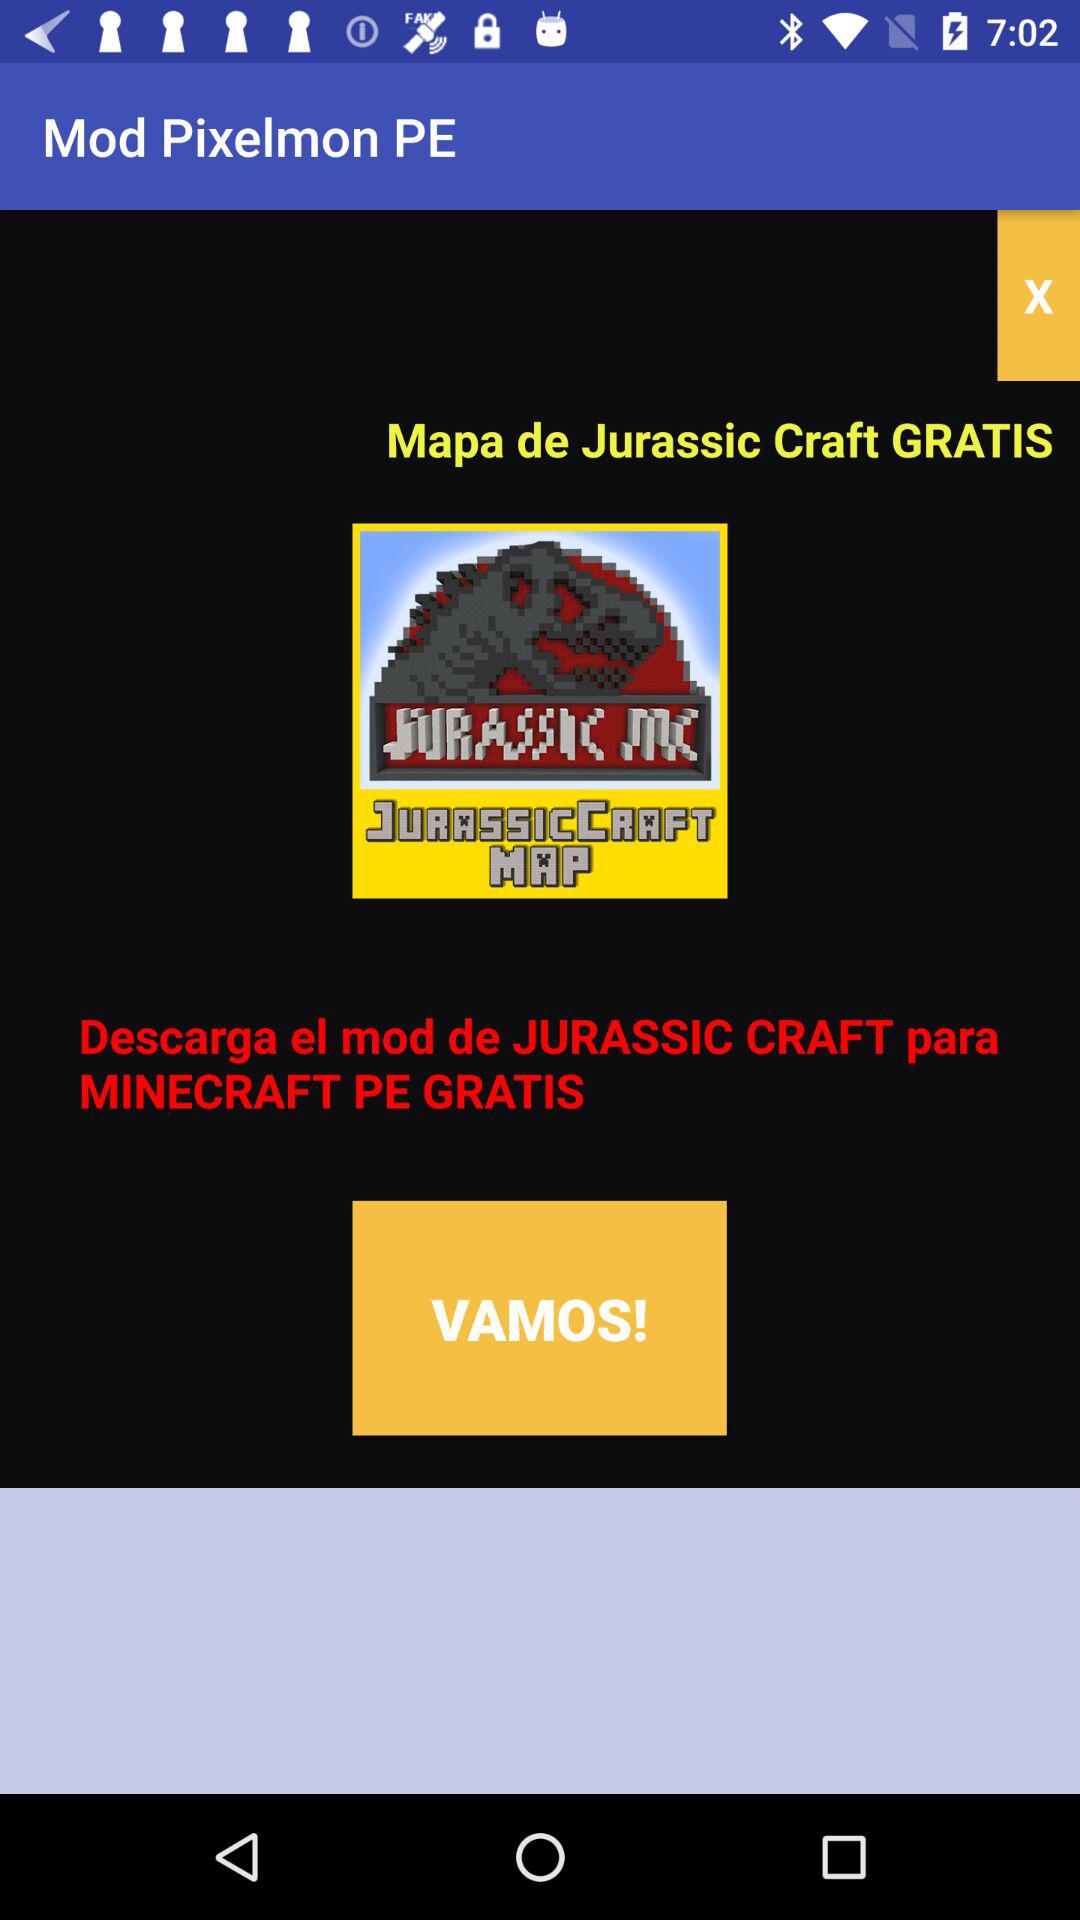 This screenshot has width=1080, height=1920. What do you see at coordinates (539, 1318) in the screenshot?
I see `launch the icon below descarga el mod icon` at bounding box center [539, 1318].